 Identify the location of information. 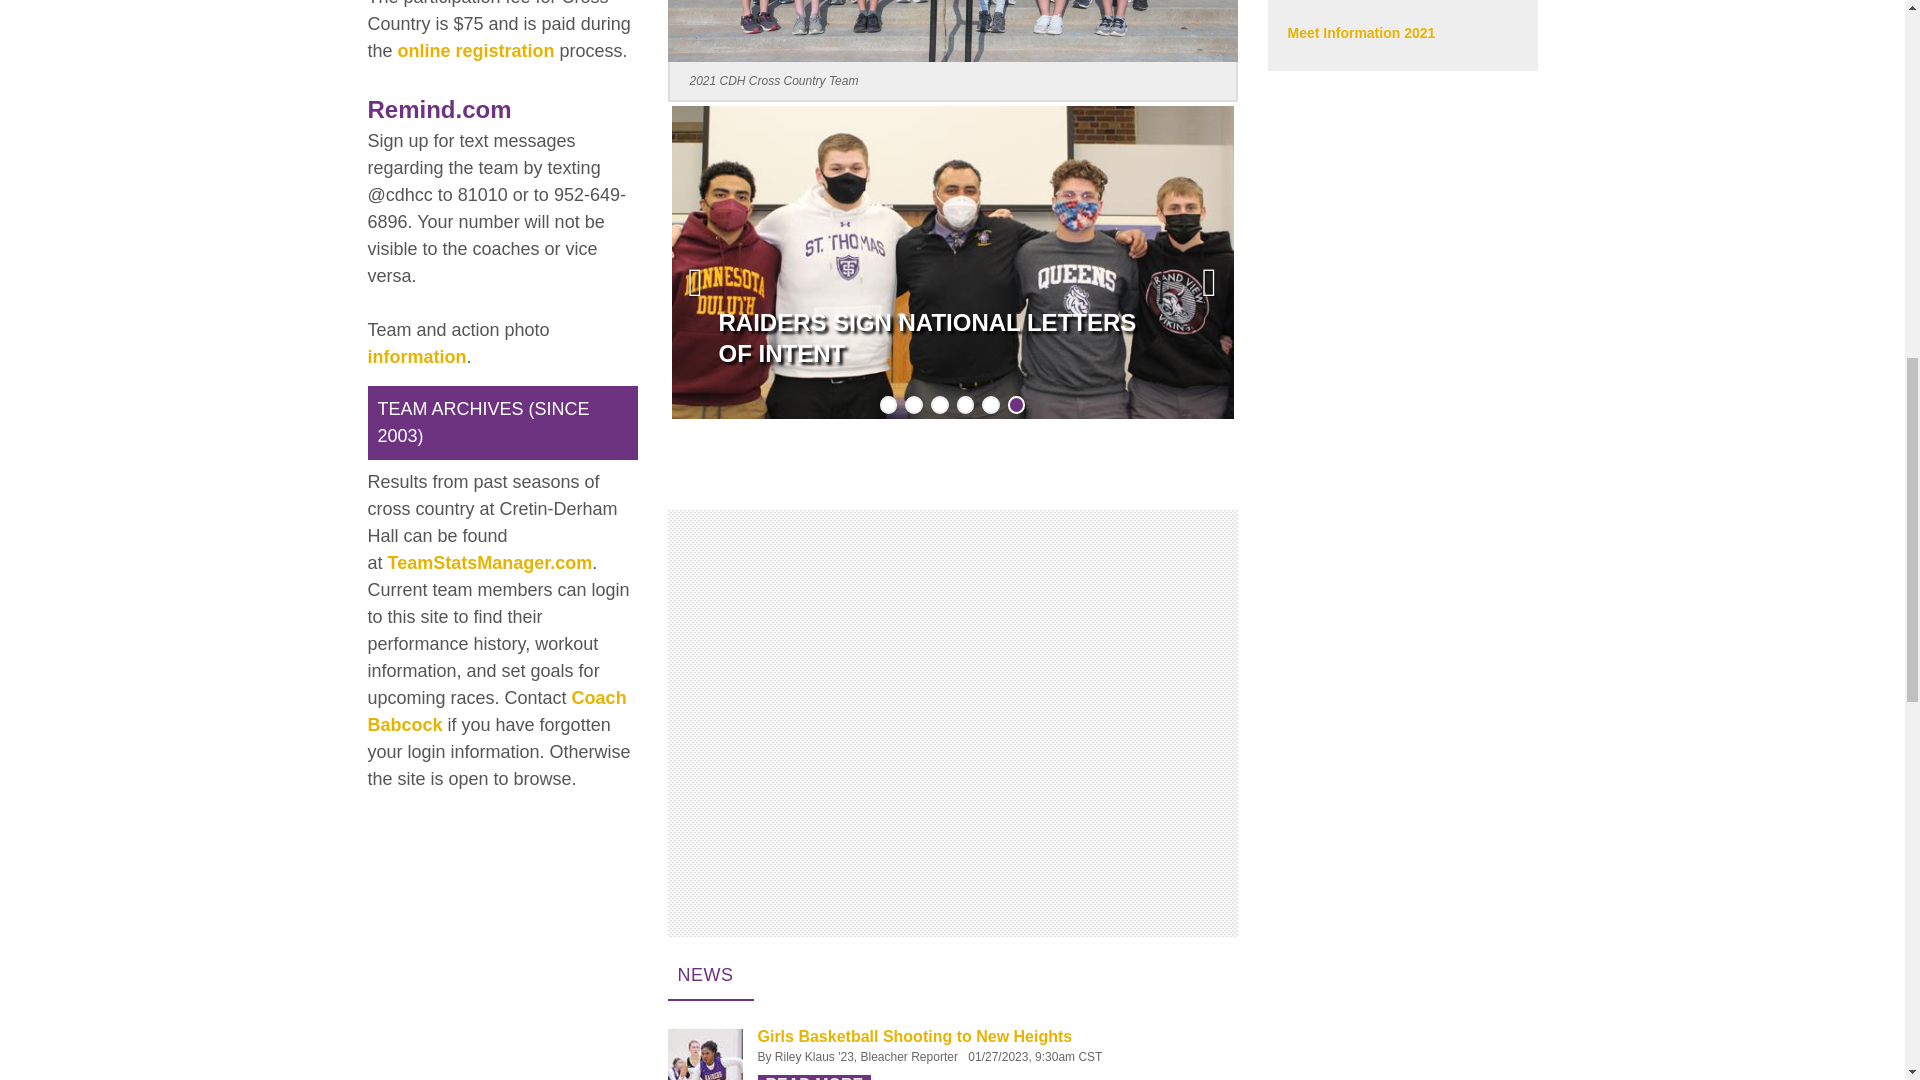
(417, 357).